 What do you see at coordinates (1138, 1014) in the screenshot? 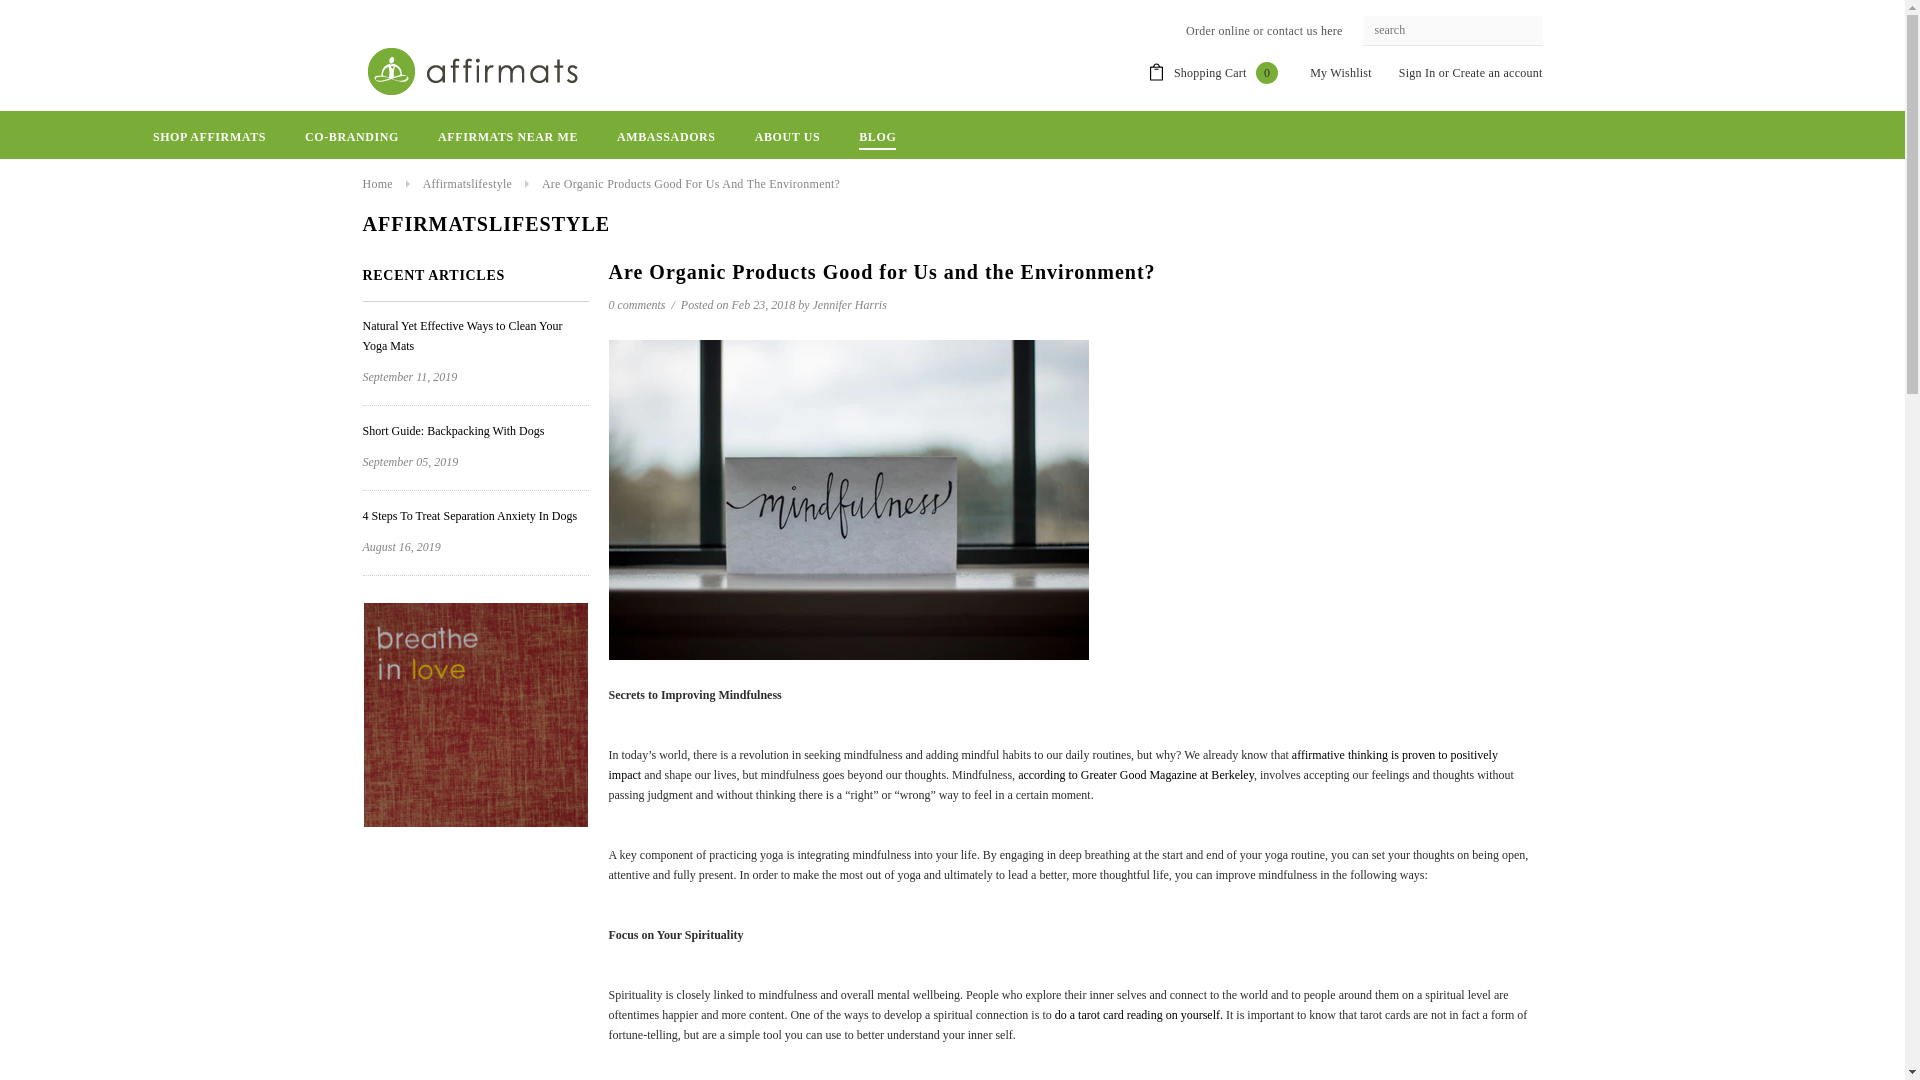
I see `do a tarot card reading on yourself.` at bounding box center [1138, 1014].